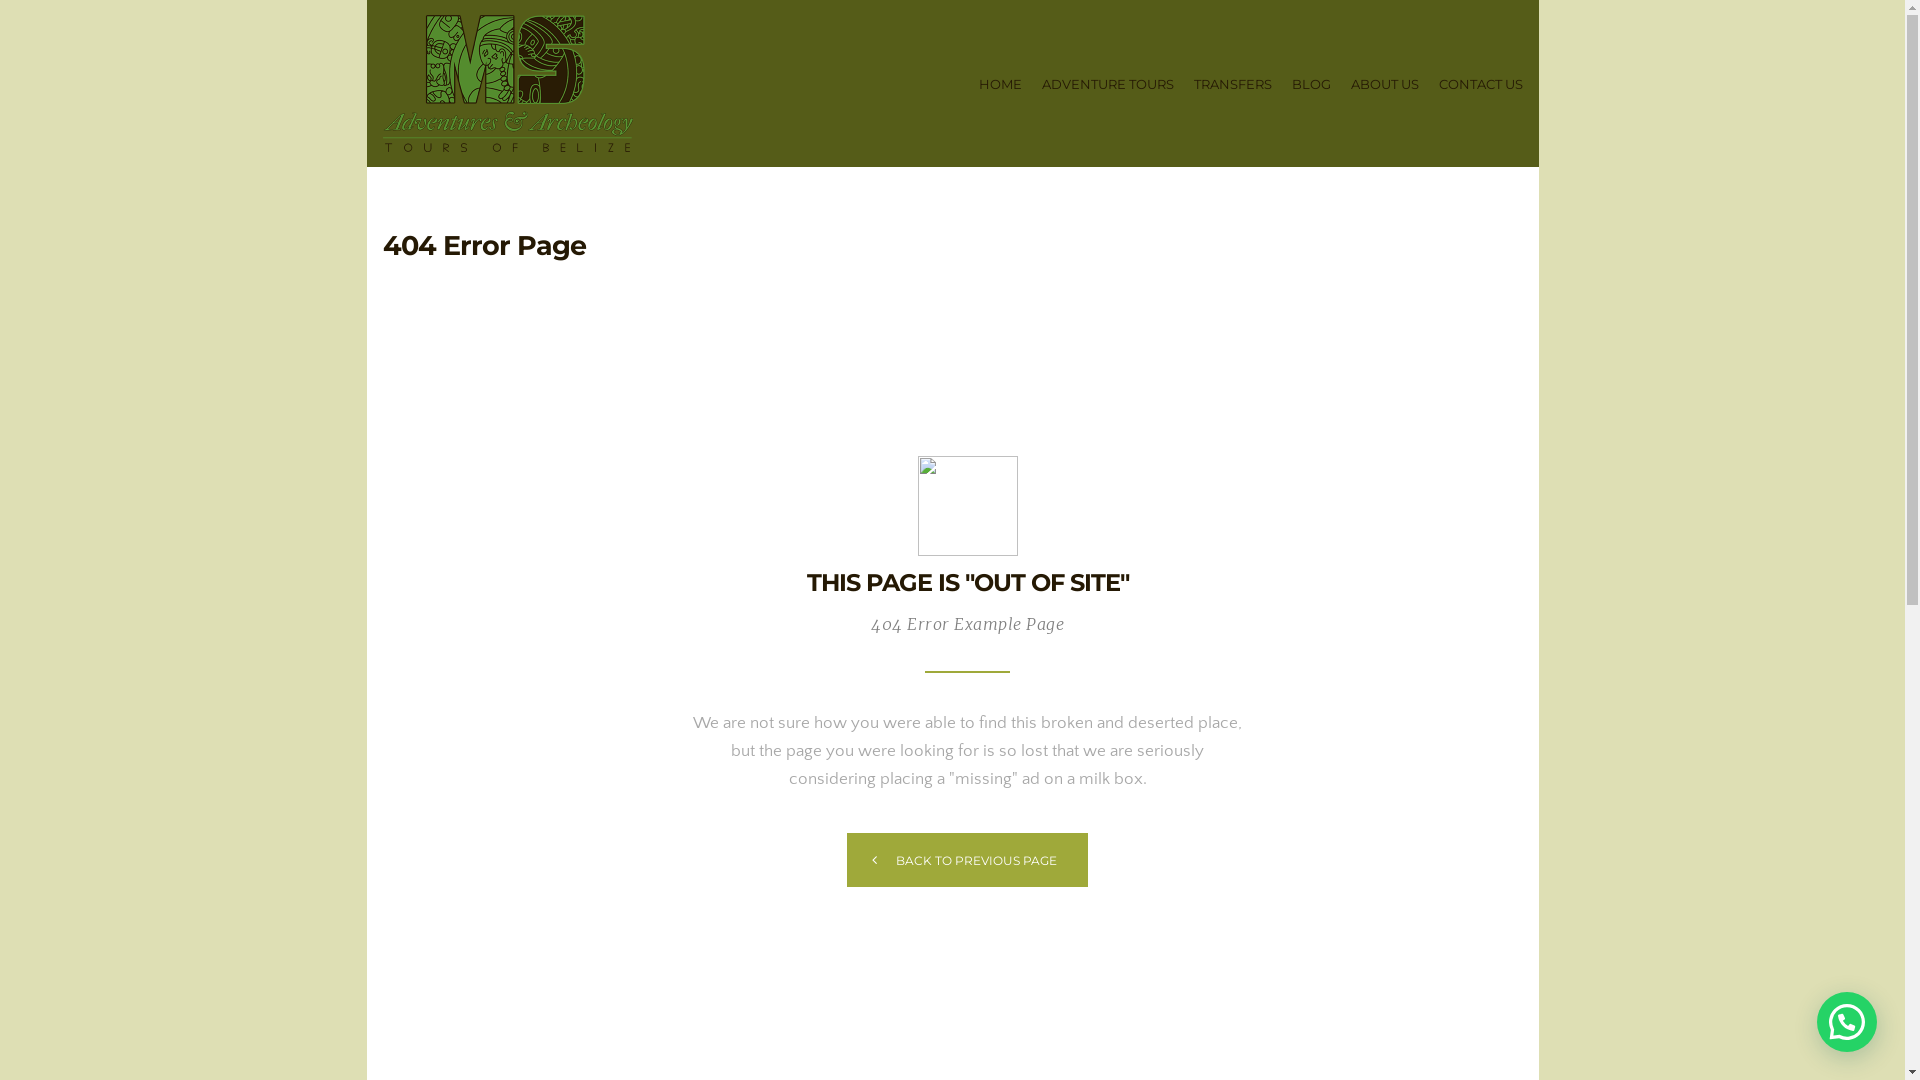 The image size is (1920, 1080). I want to click on   BACK TO PREVIOUS PAGE  , so click(968, 859).